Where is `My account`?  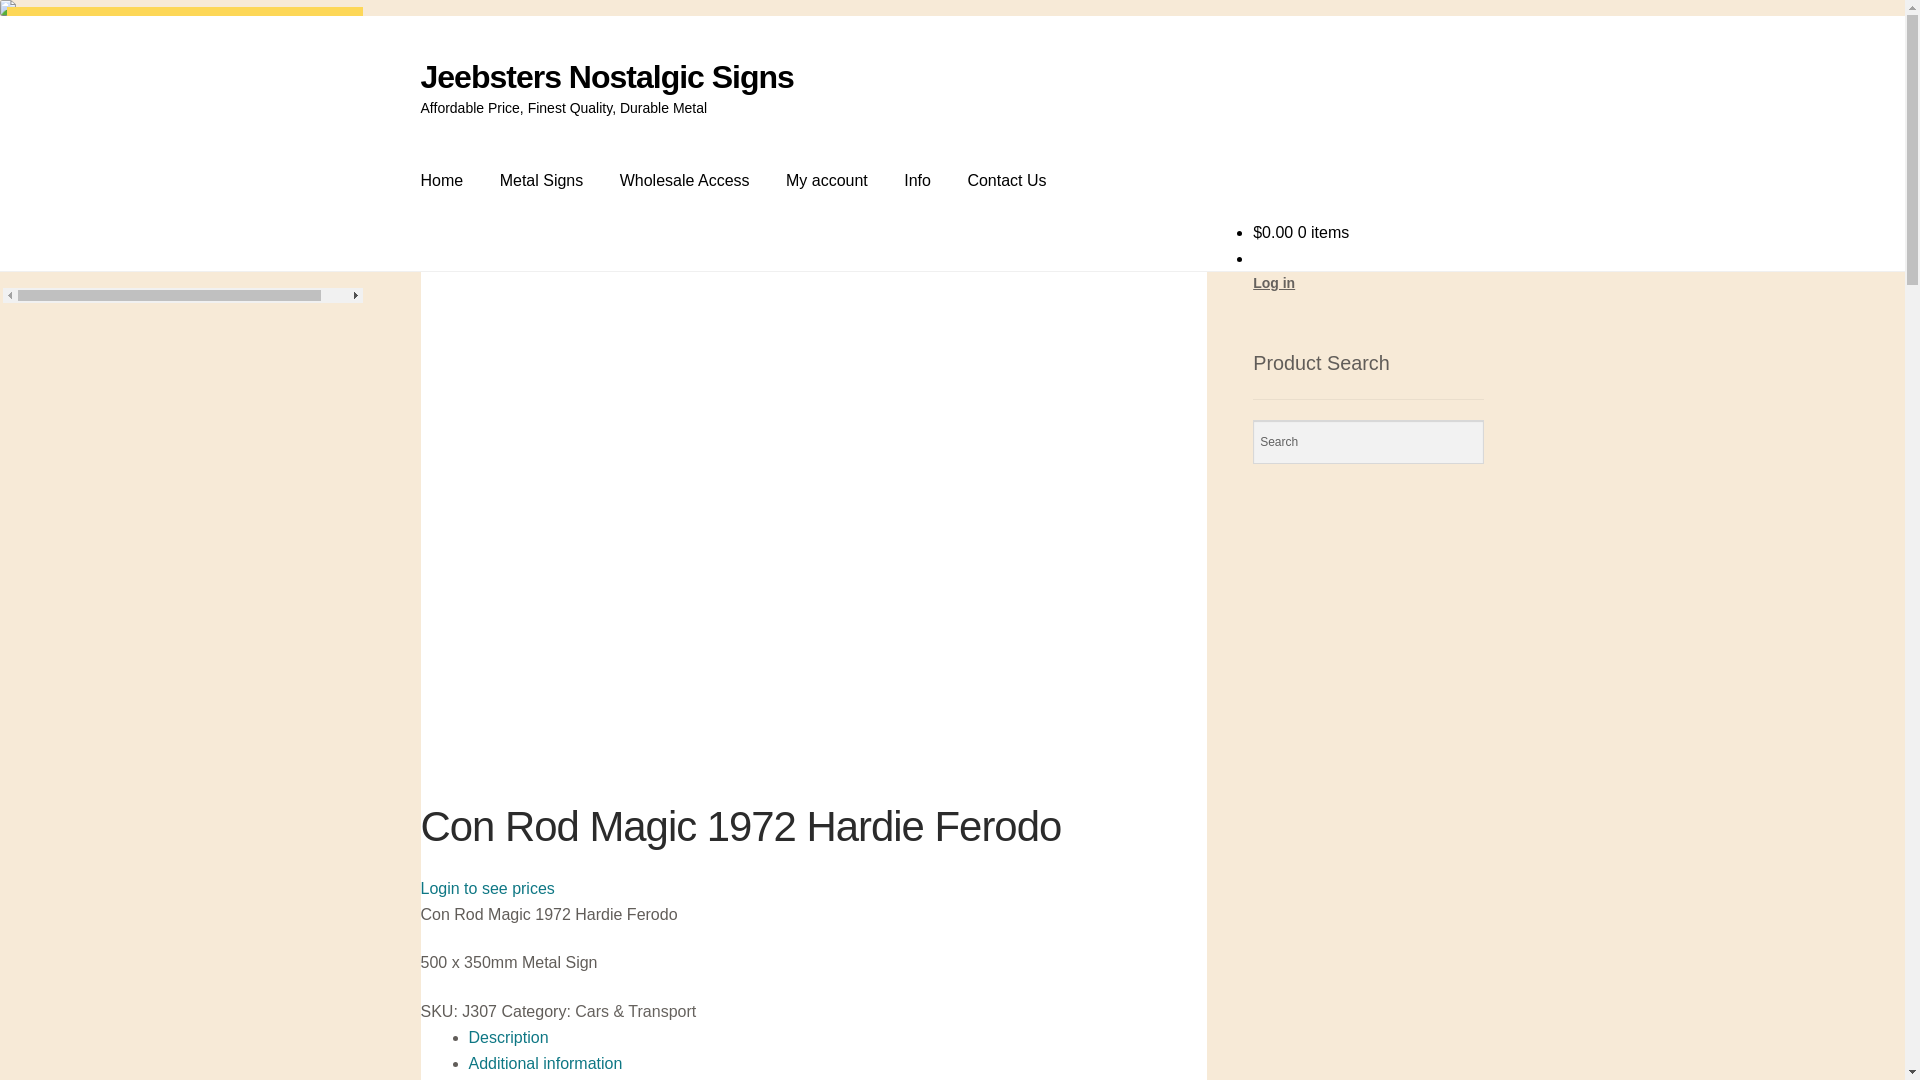 My account is located at coordinates (827, 181).